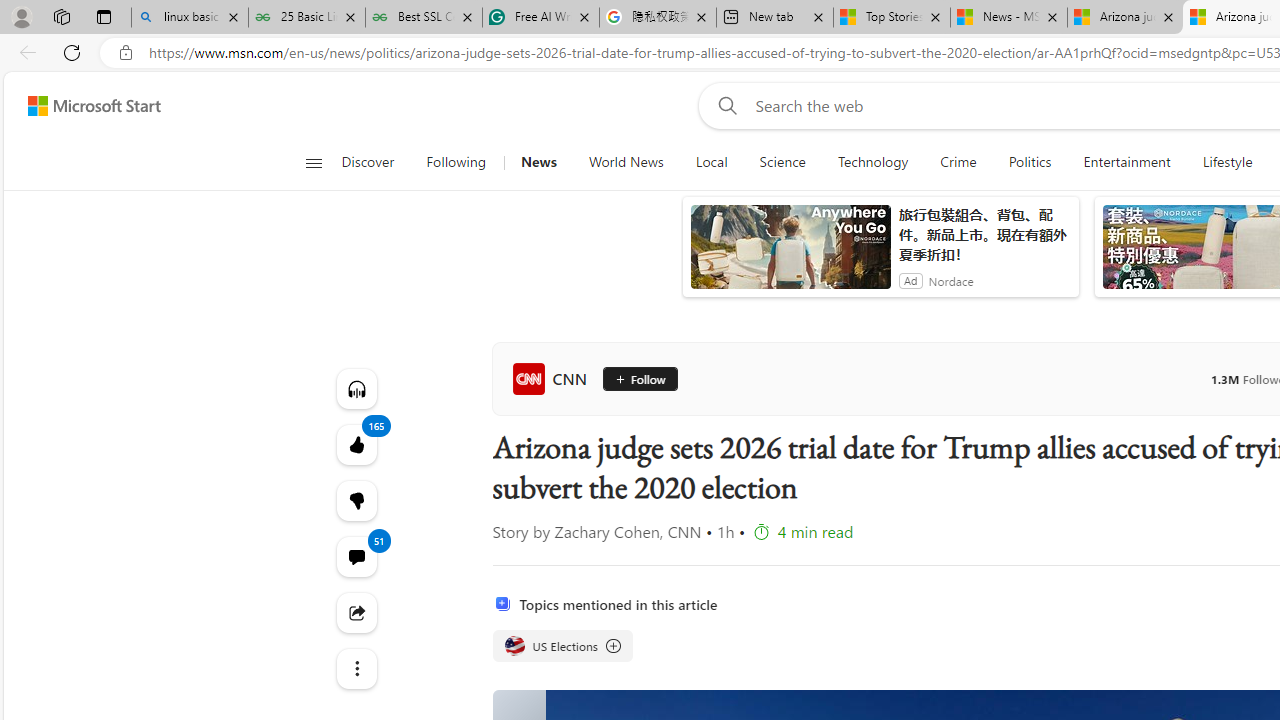  I want to click on Web search, so click(724, 105).